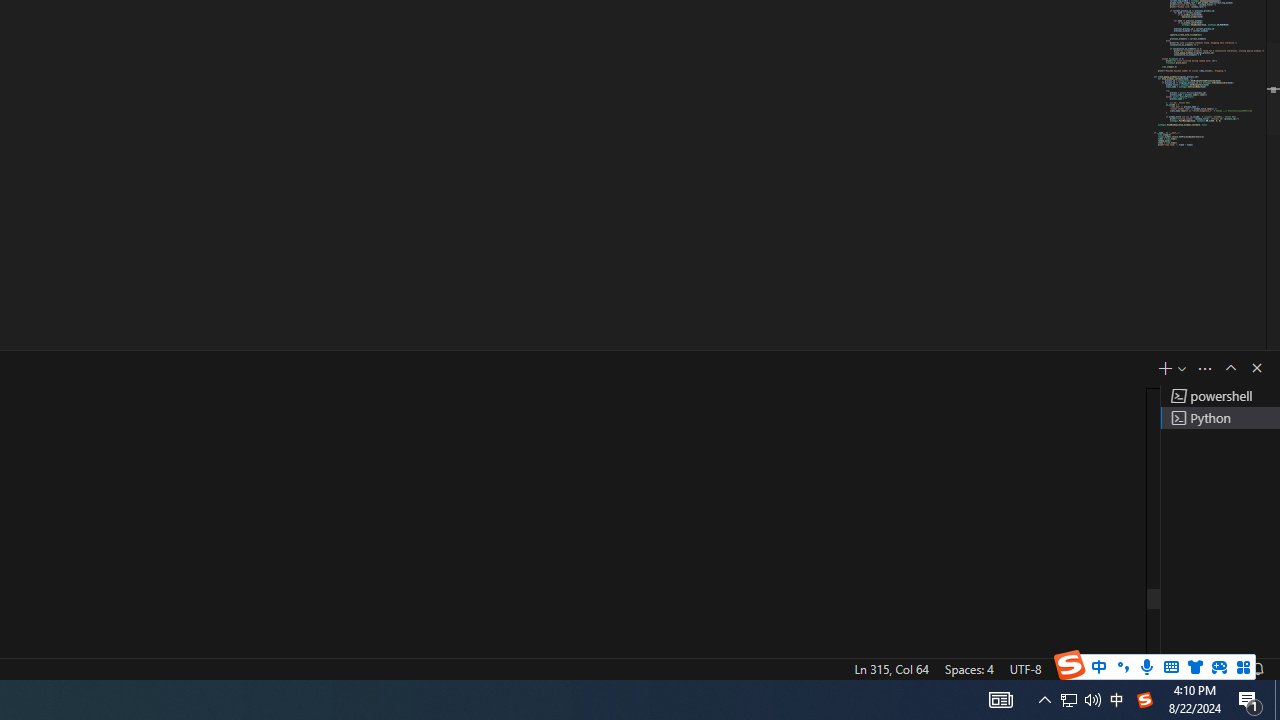 This screenshot has width=1280, height=720. What do you see at coordinates (1130, 140) in the screenshot?
I see `Book Title` at bounding box center [1130, 140].